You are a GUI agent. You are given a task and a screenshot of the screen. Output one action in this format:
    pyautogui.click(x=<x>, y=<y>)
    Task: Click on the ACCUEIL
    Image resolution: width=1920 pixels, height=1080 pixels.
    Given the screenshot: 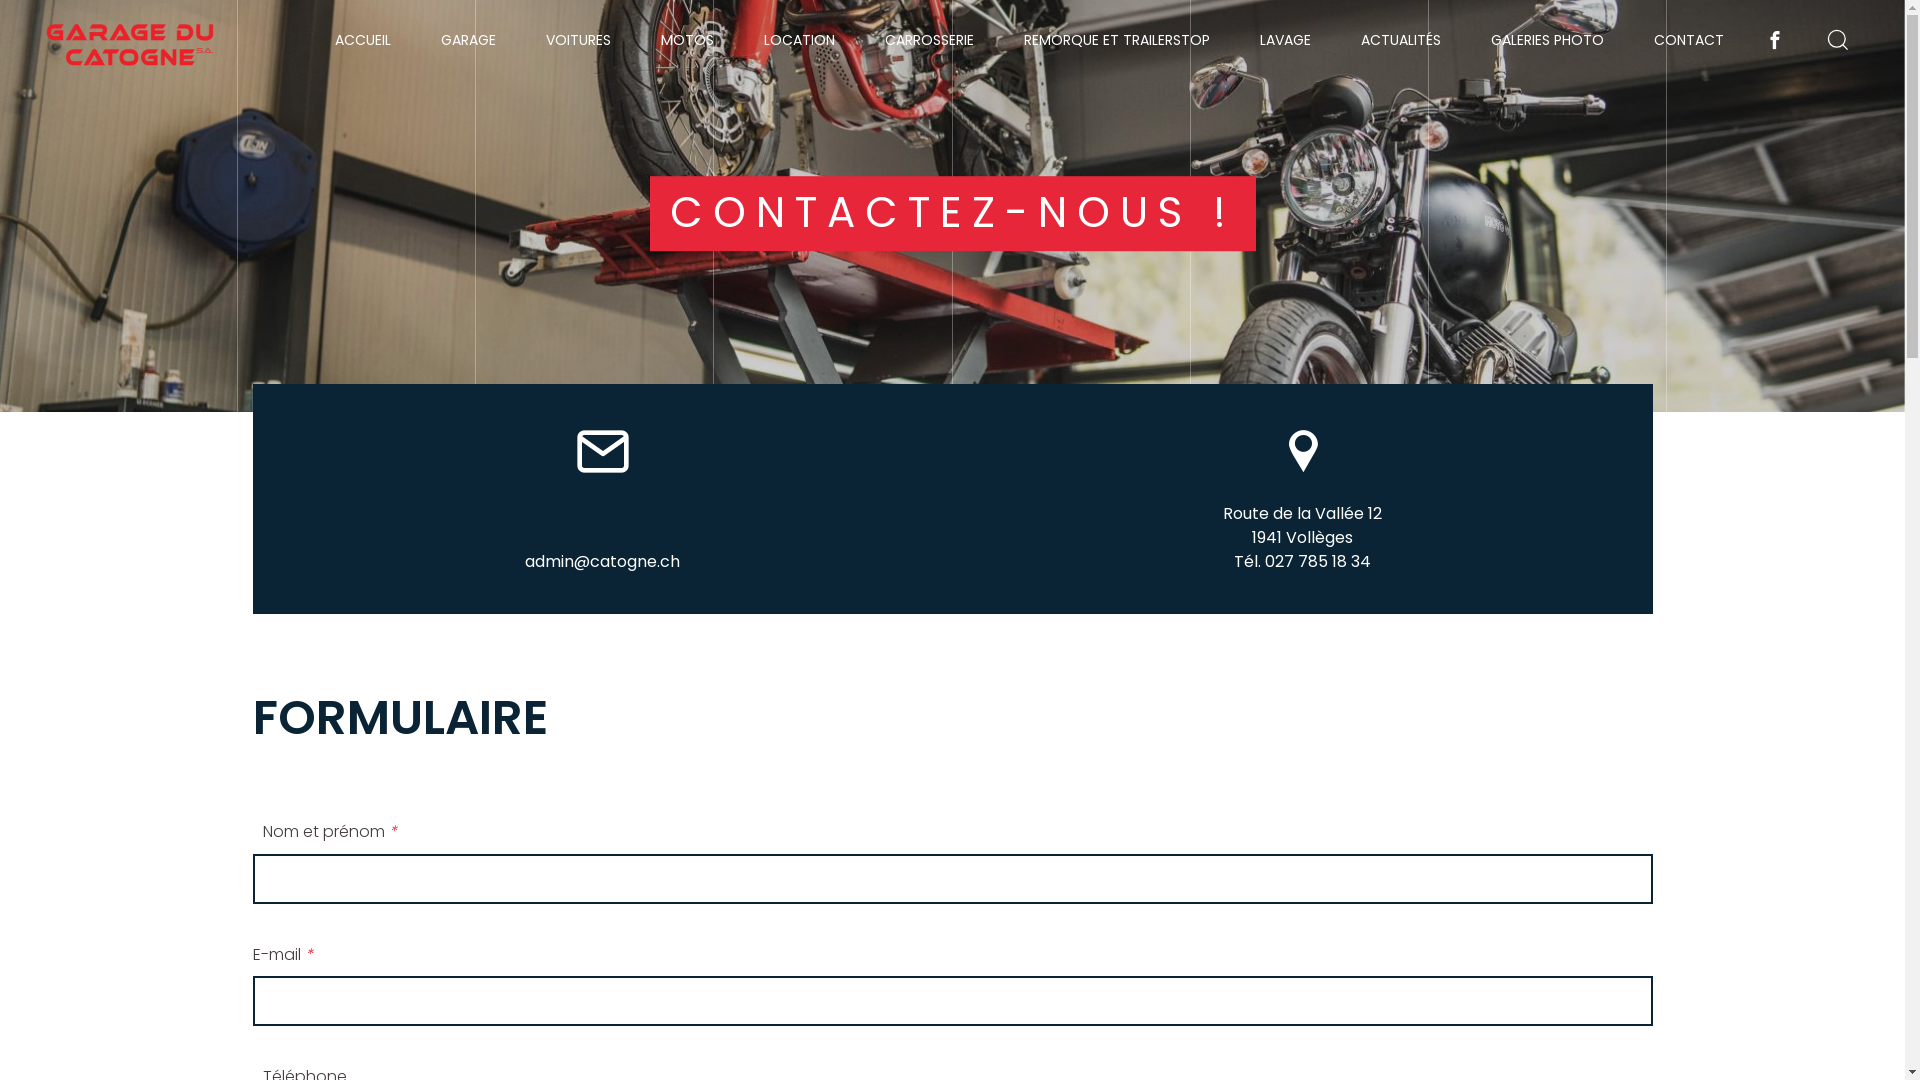 What is the action you would take?
    pyautogui.click(x=363, y=40)
    